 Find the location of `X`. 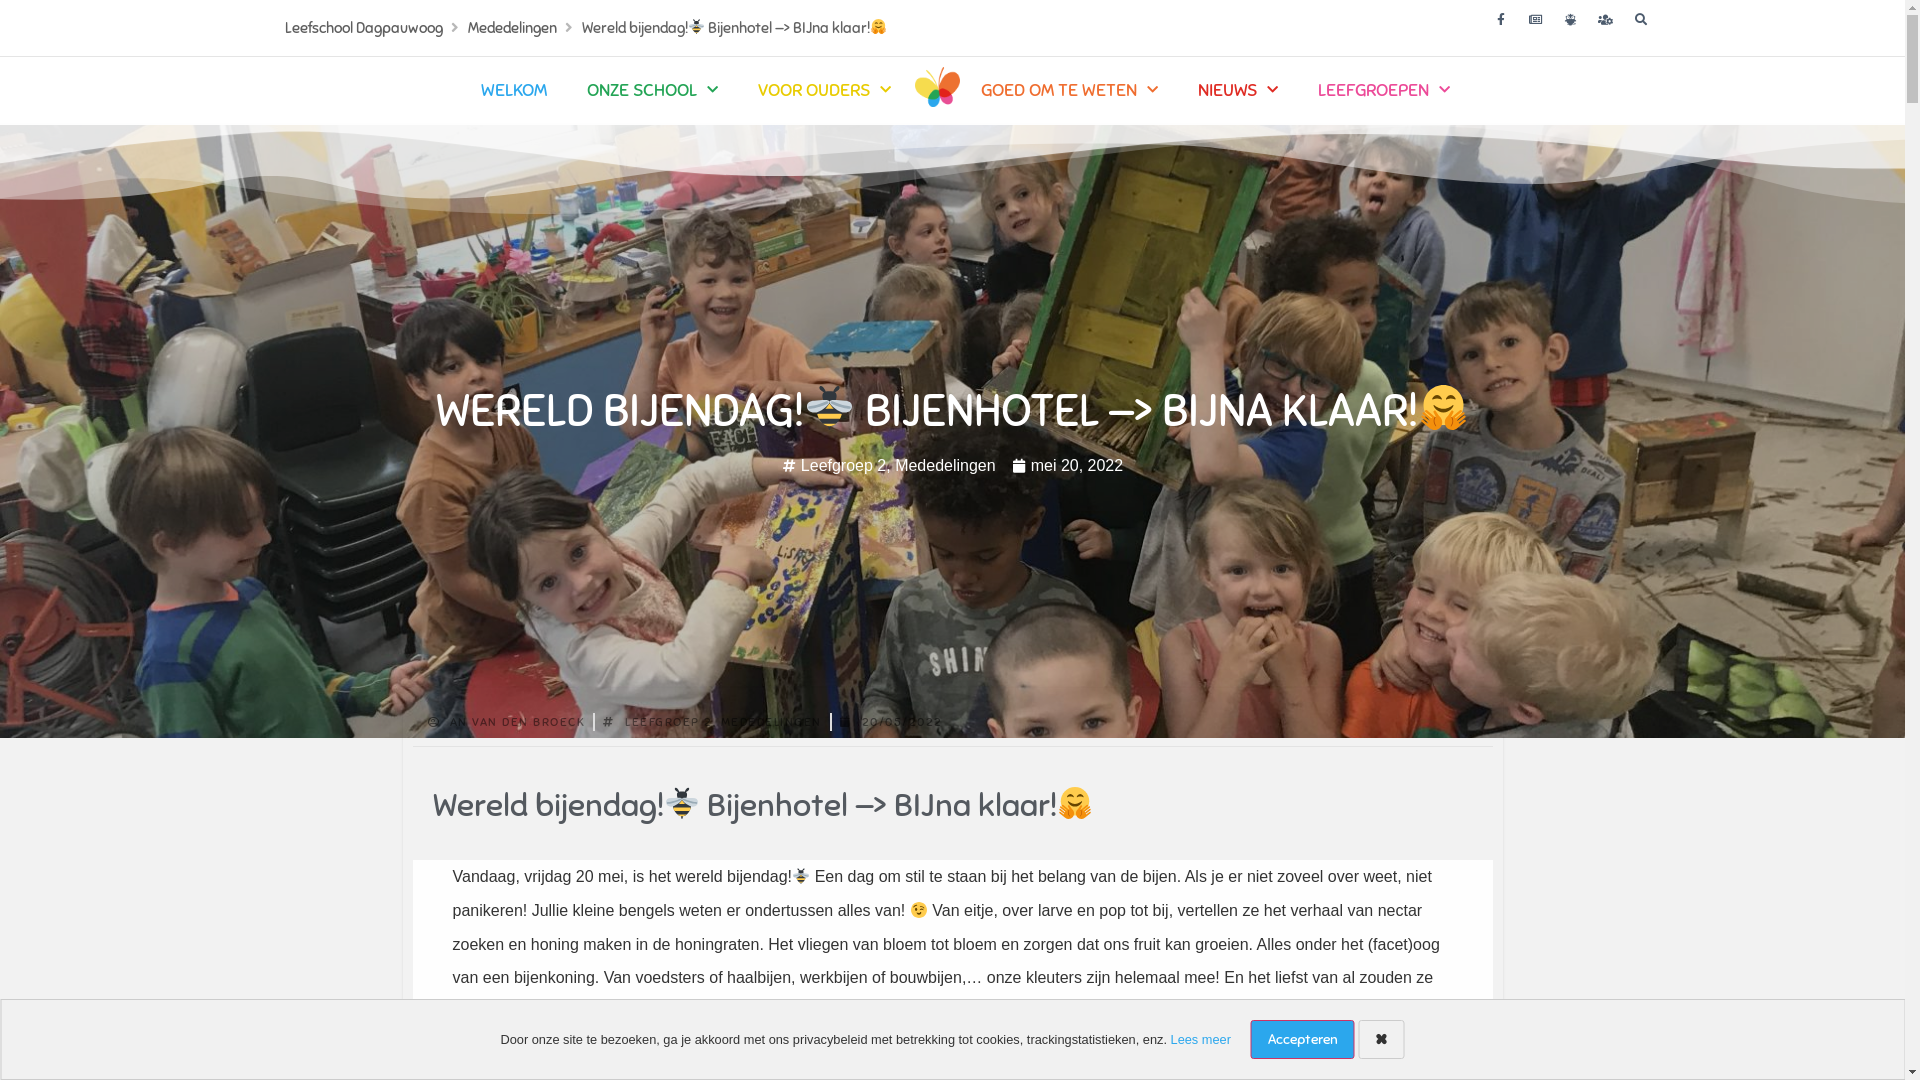

X is located at coordinates (1382, 1040).